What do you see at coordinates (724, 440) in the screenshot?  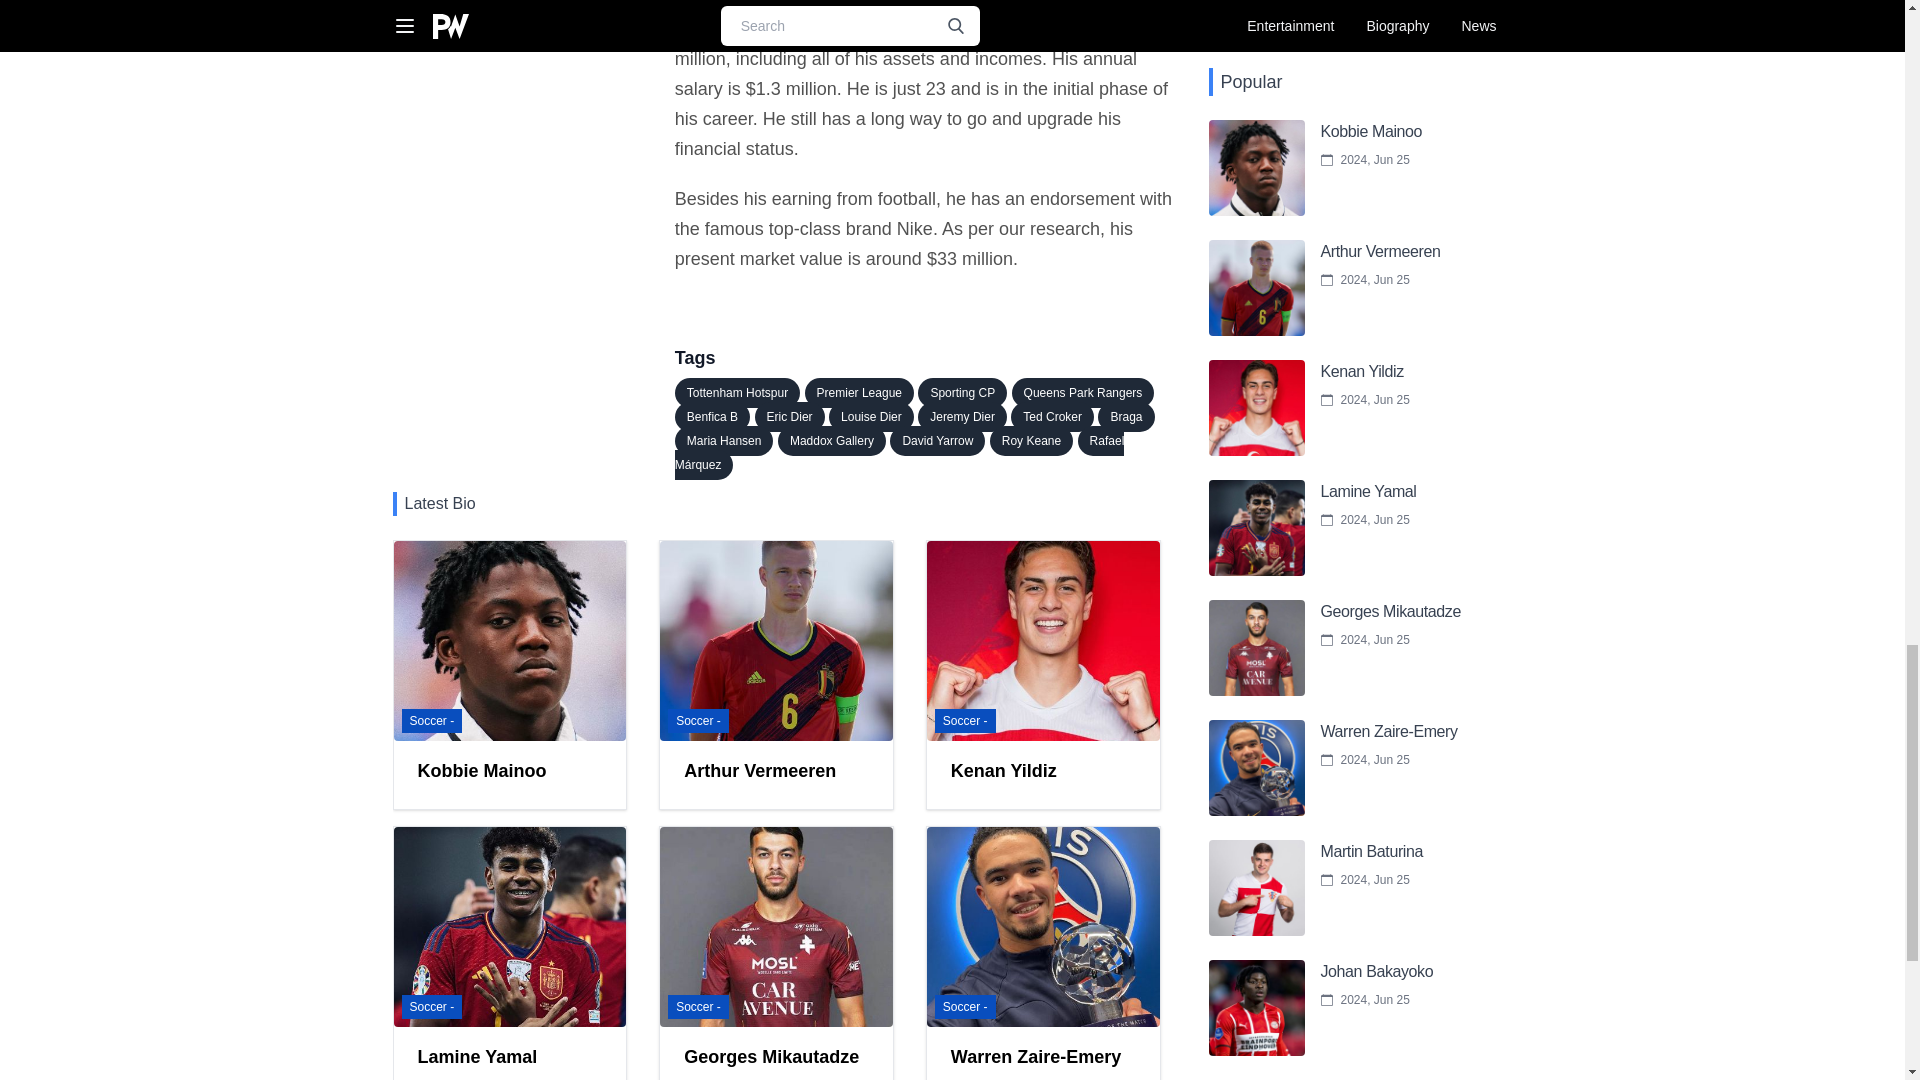 I see `Maria Hansen` at bounding box center [724, 440].